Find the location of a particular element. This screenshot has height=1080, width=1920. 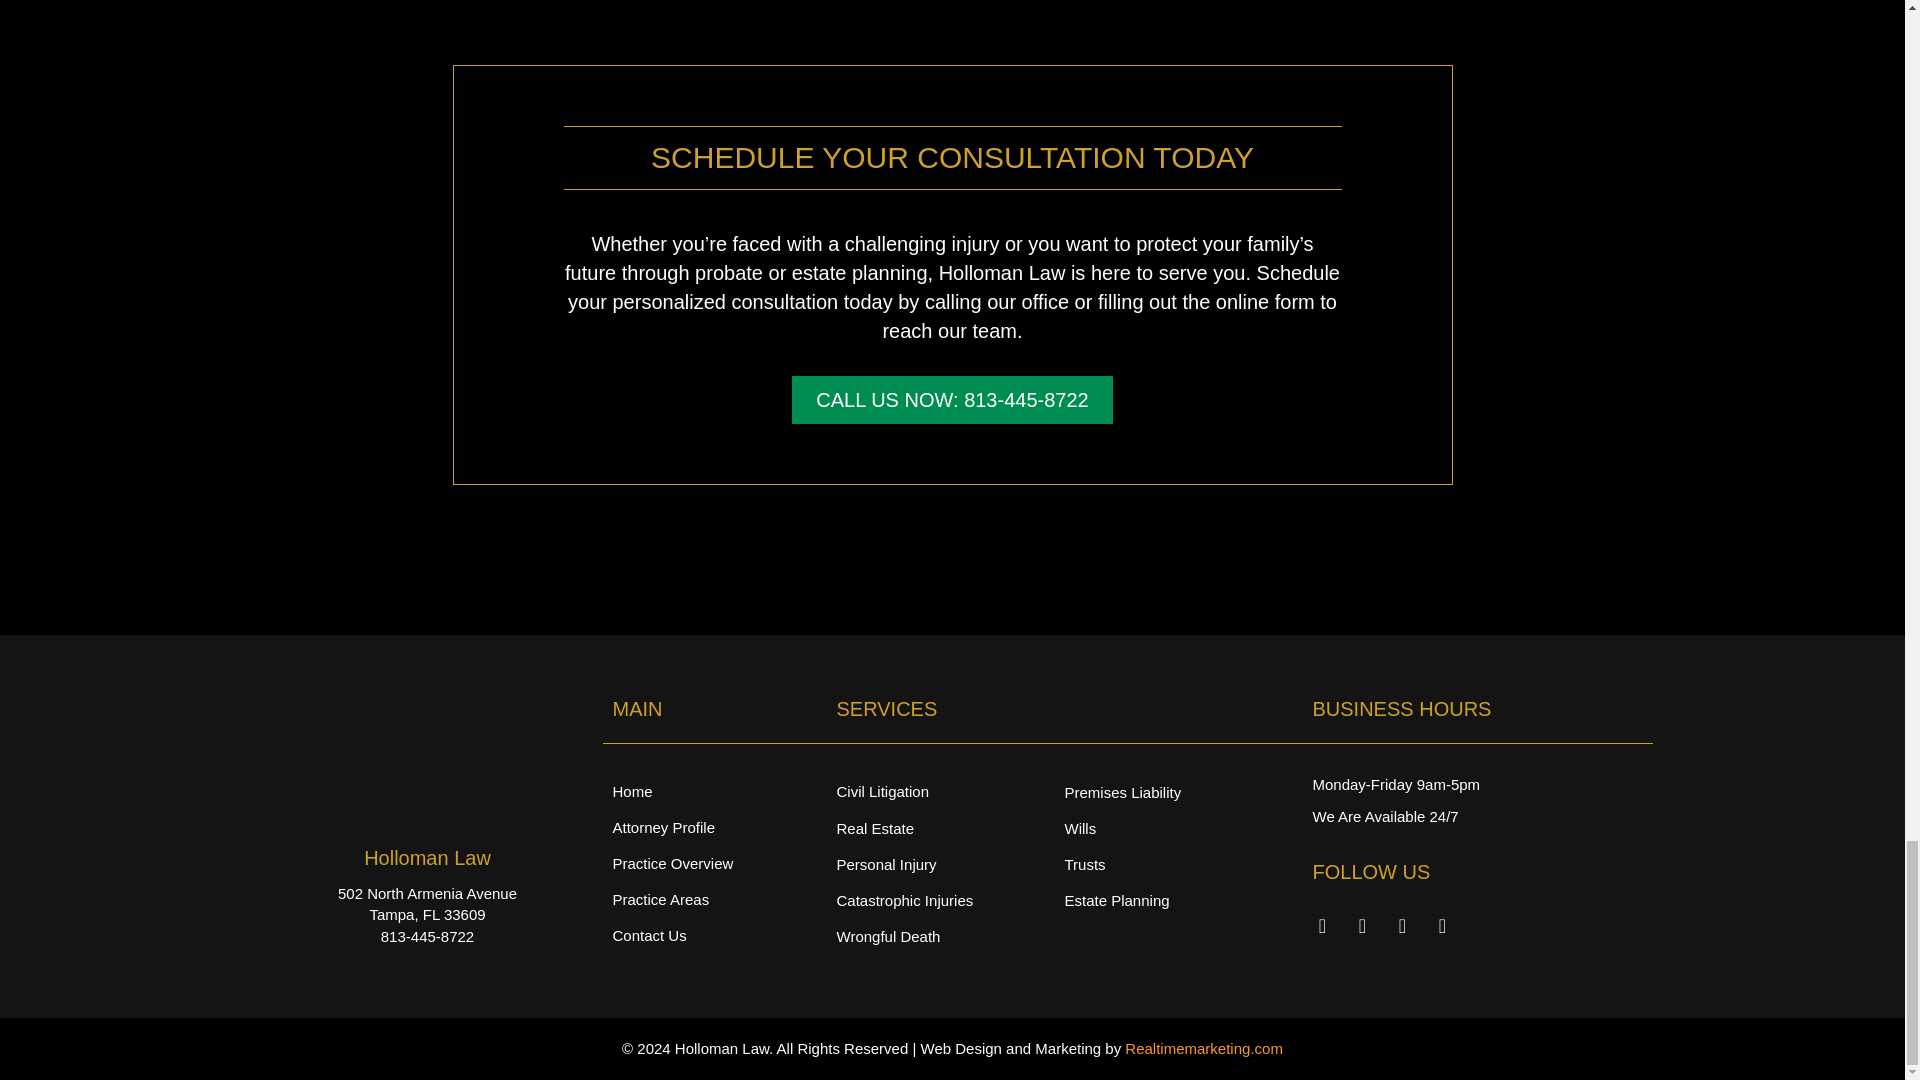

logo-lg is located at coordinates (428, 758).